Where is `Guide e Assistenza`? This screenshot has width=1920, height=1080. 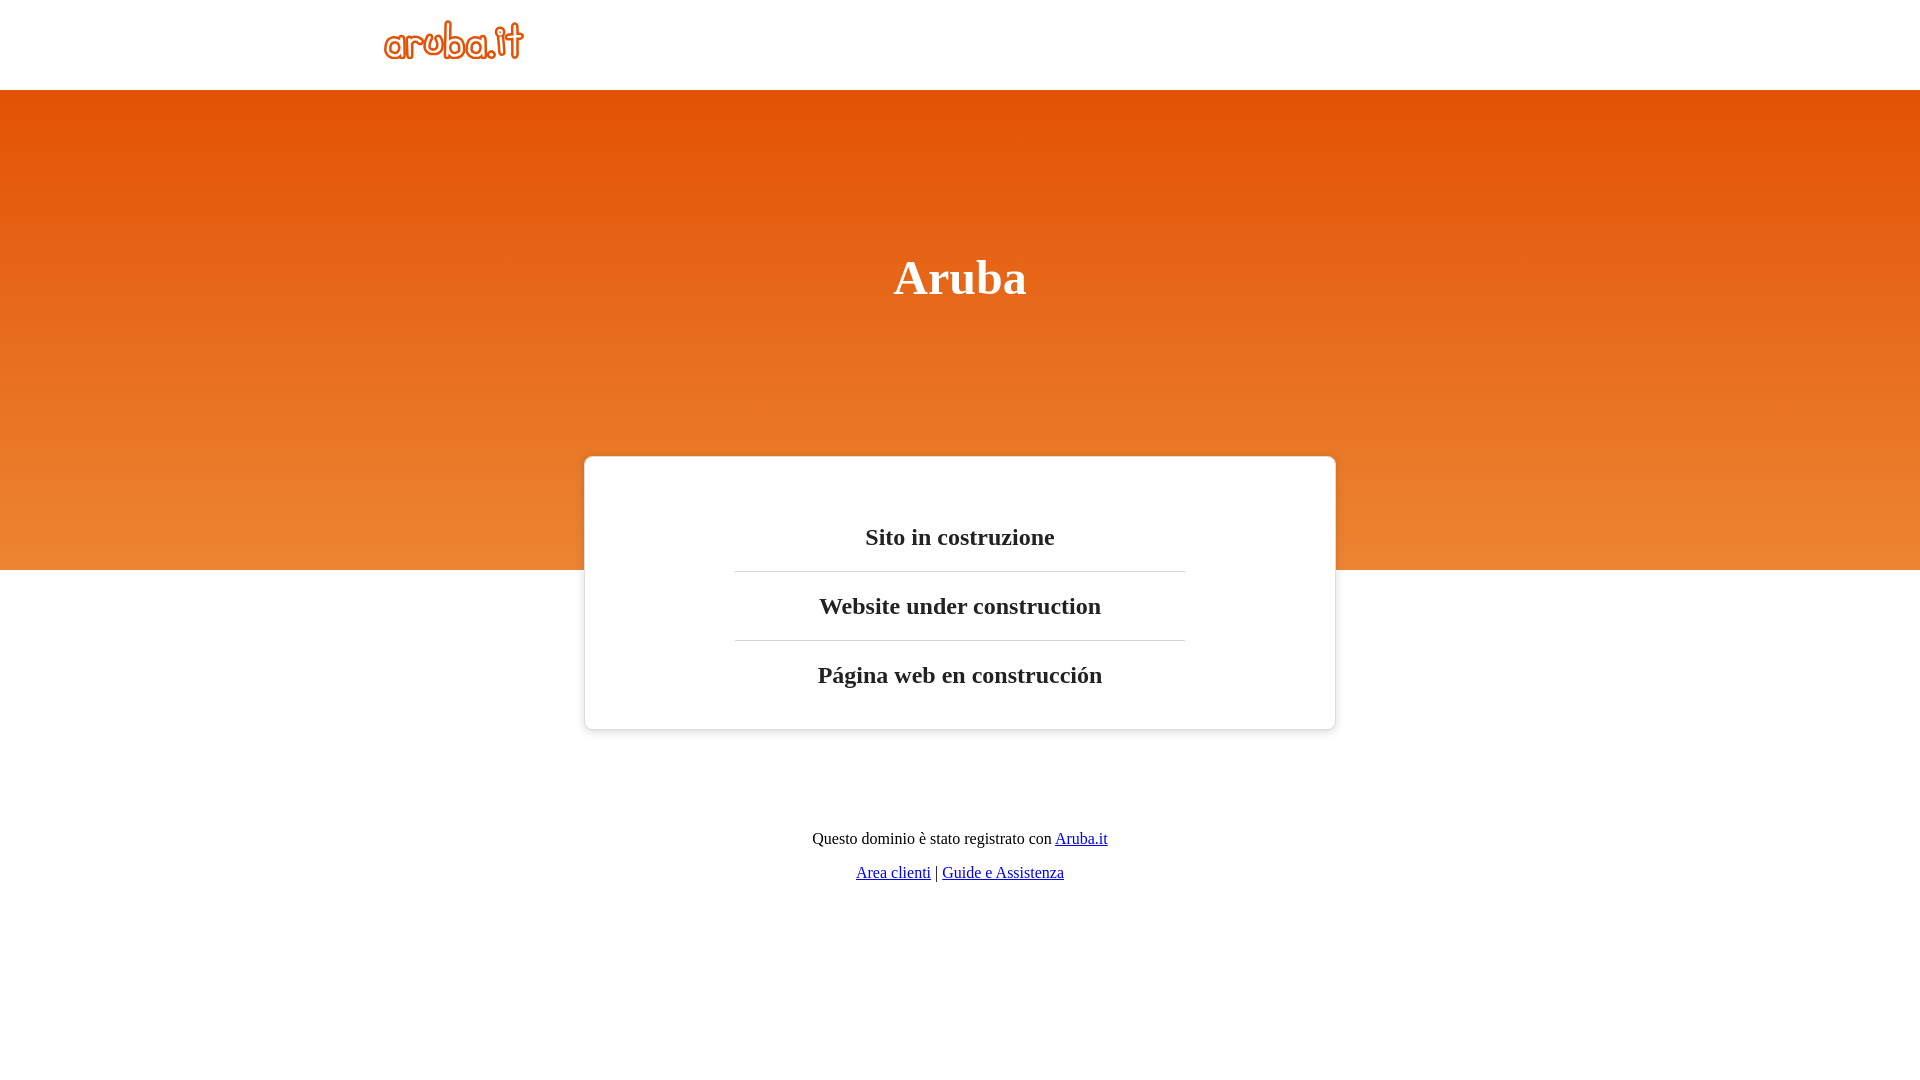 Guide e Assistenza is located at coordinates (1003, 872).